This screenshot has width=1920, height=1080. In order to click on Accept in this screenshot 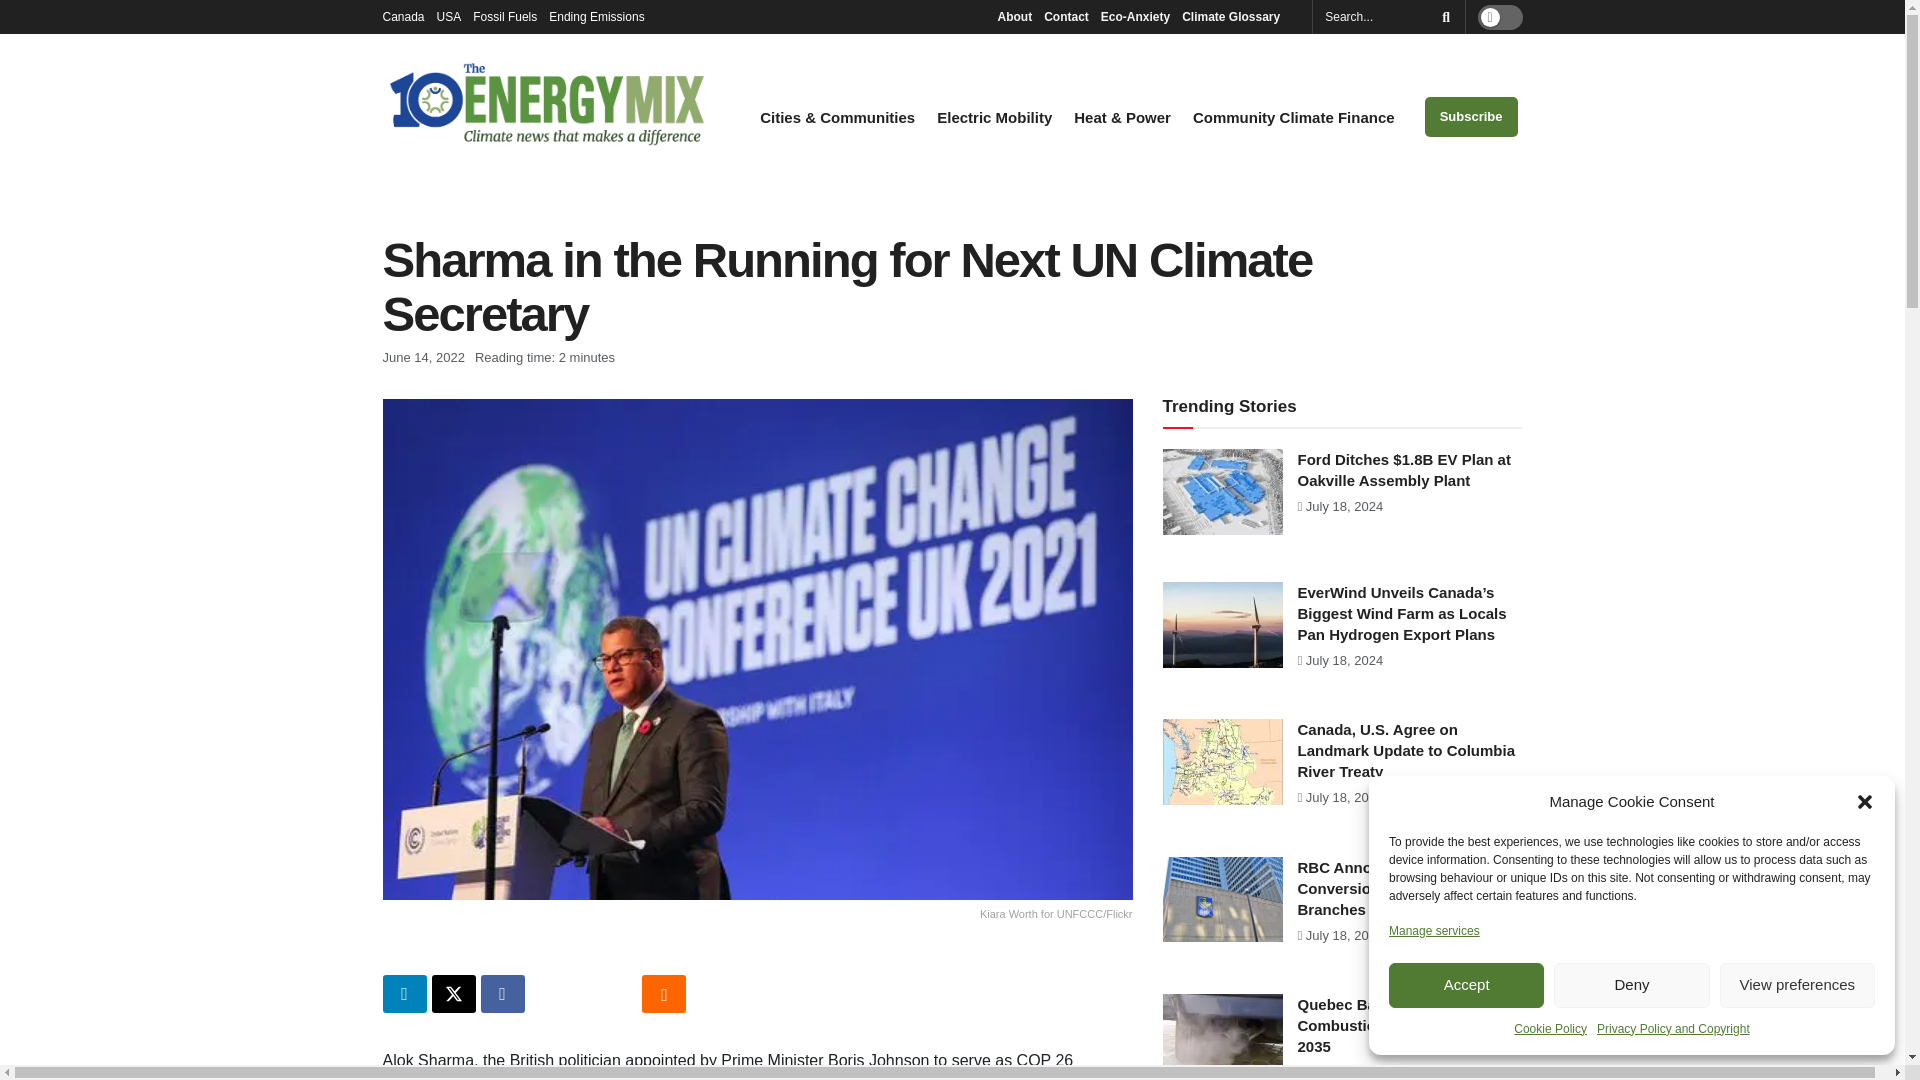, I will do `click(1466, 985)`.